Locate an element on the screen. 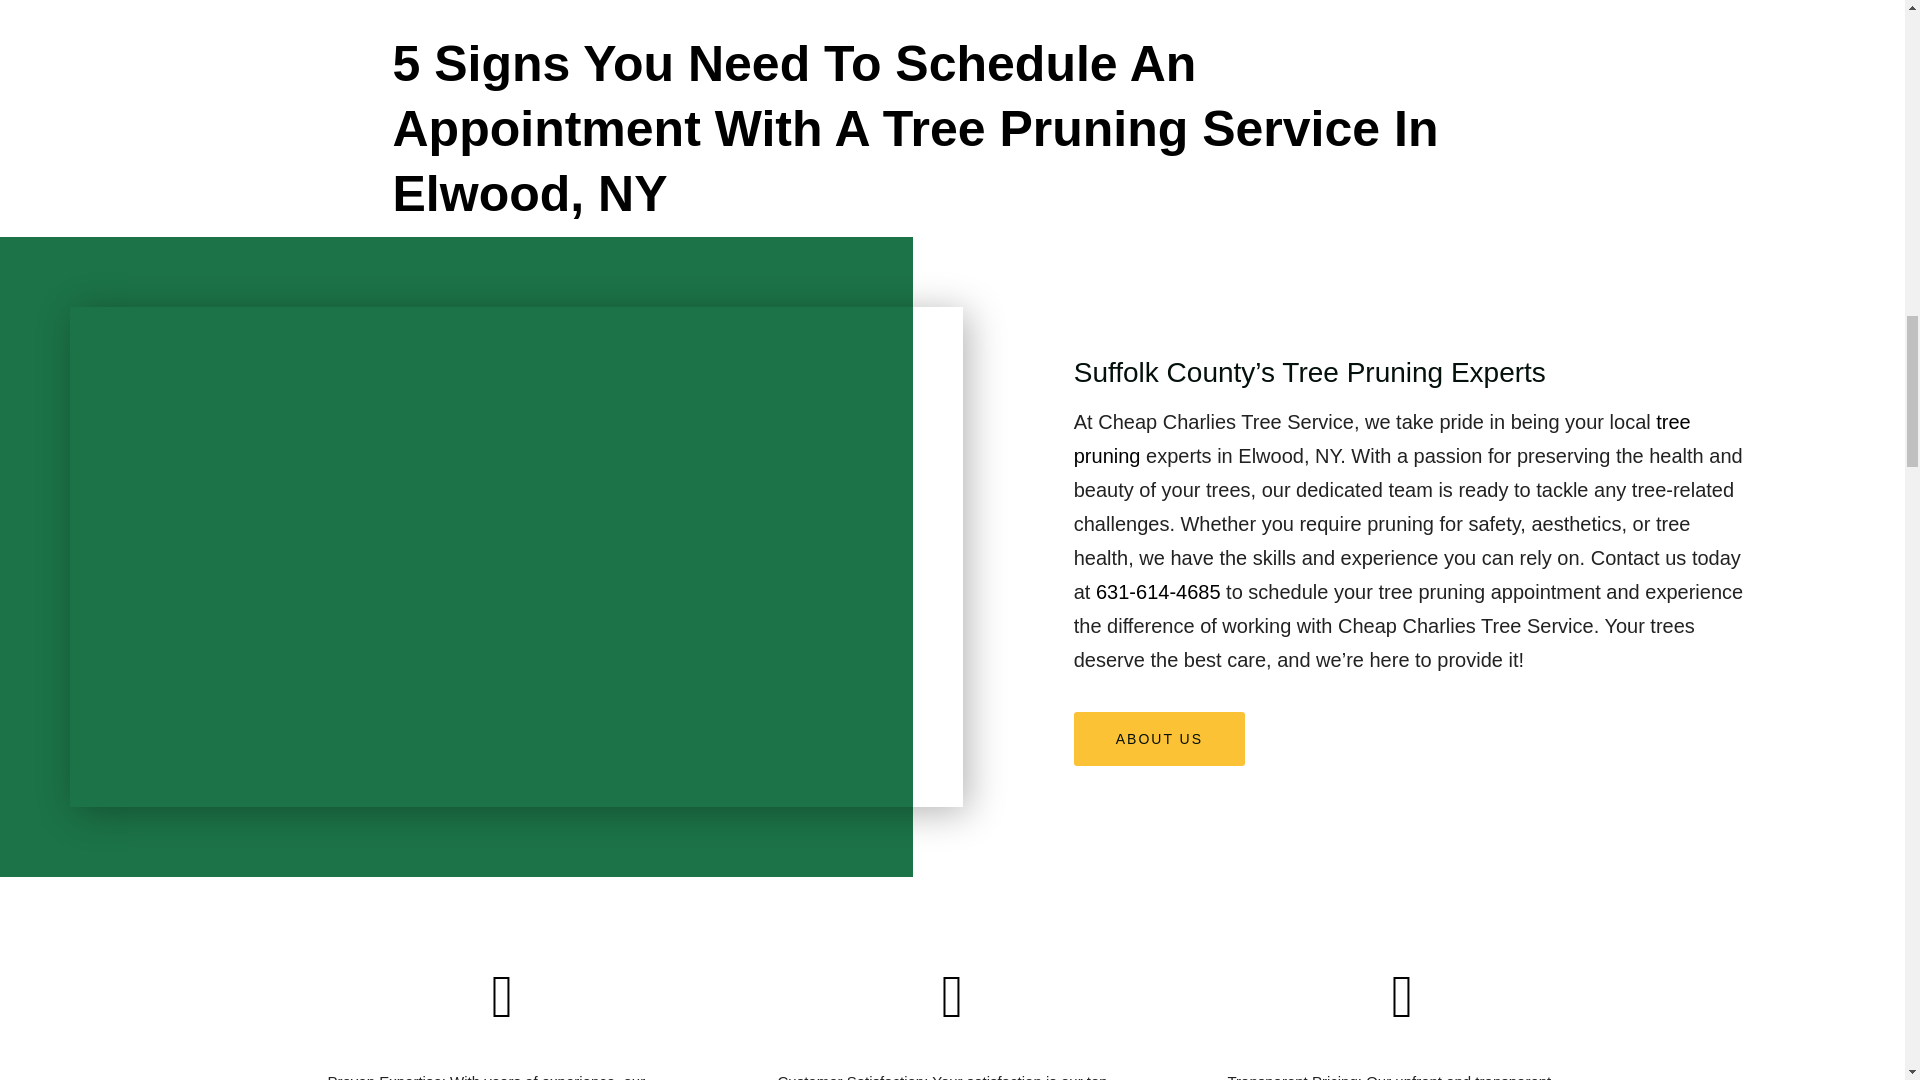 Image resolution: width=1920 pixels, height=1080 pixels. Tree Trimming,Tree Pruning is located at coordinates (1382, 438).